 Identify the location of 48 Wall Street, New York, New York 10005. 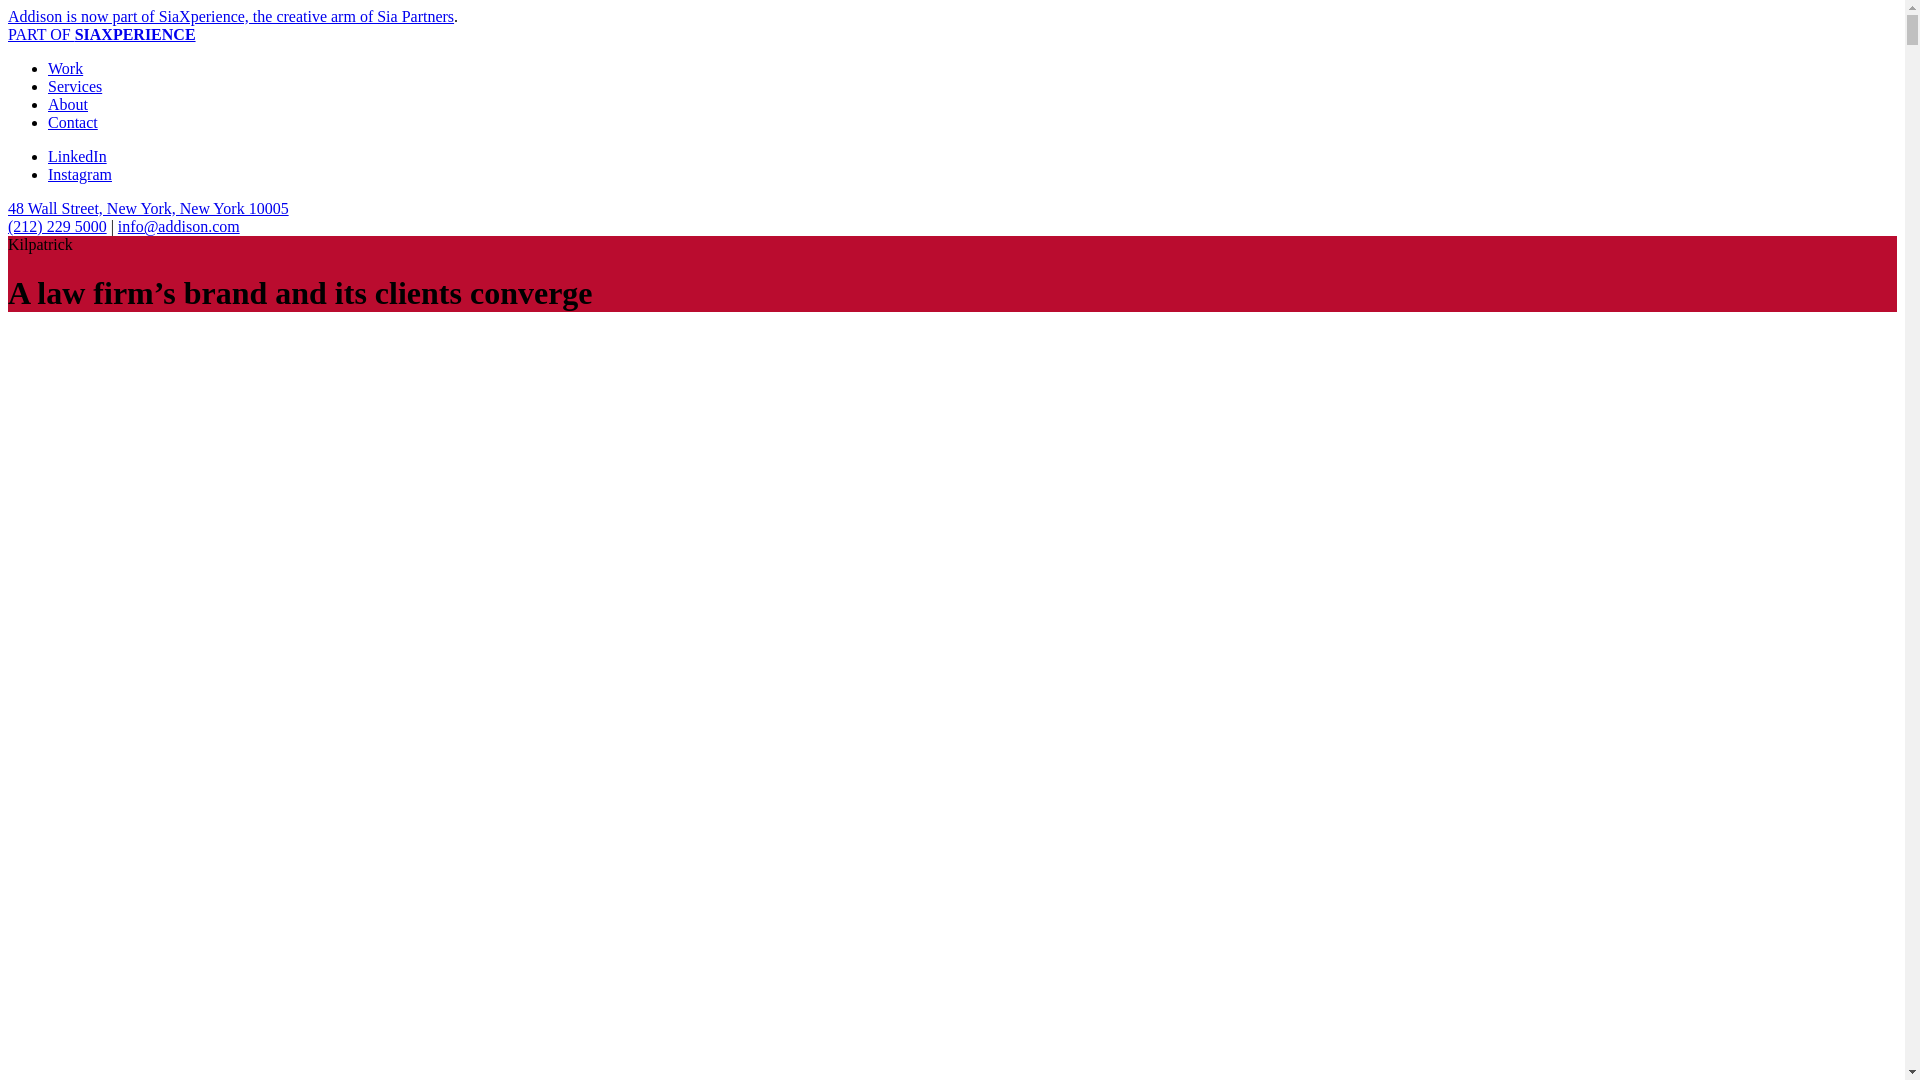
(148, 208).